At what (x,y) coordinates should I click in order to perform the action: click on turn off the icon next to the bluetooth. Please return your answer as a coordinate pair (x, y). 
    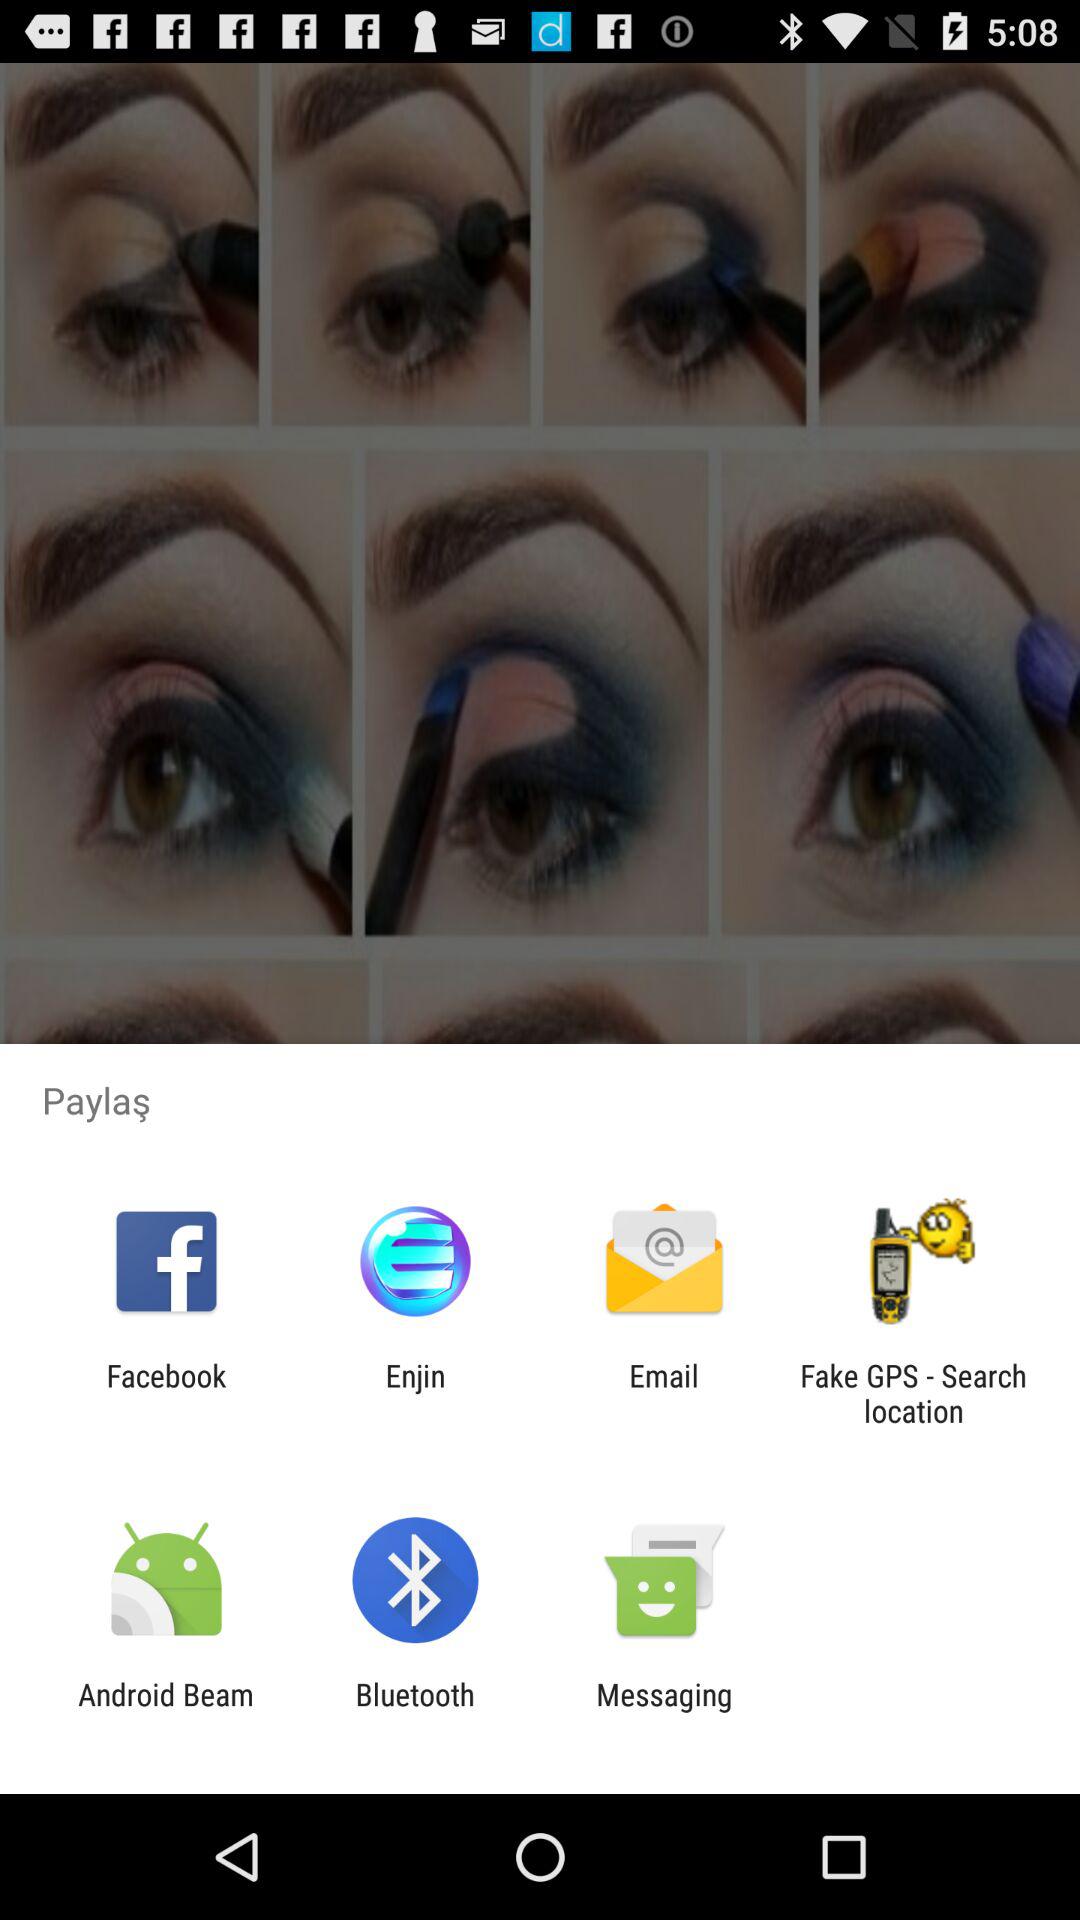
    Looking at the image, I should click on (664, 1712).